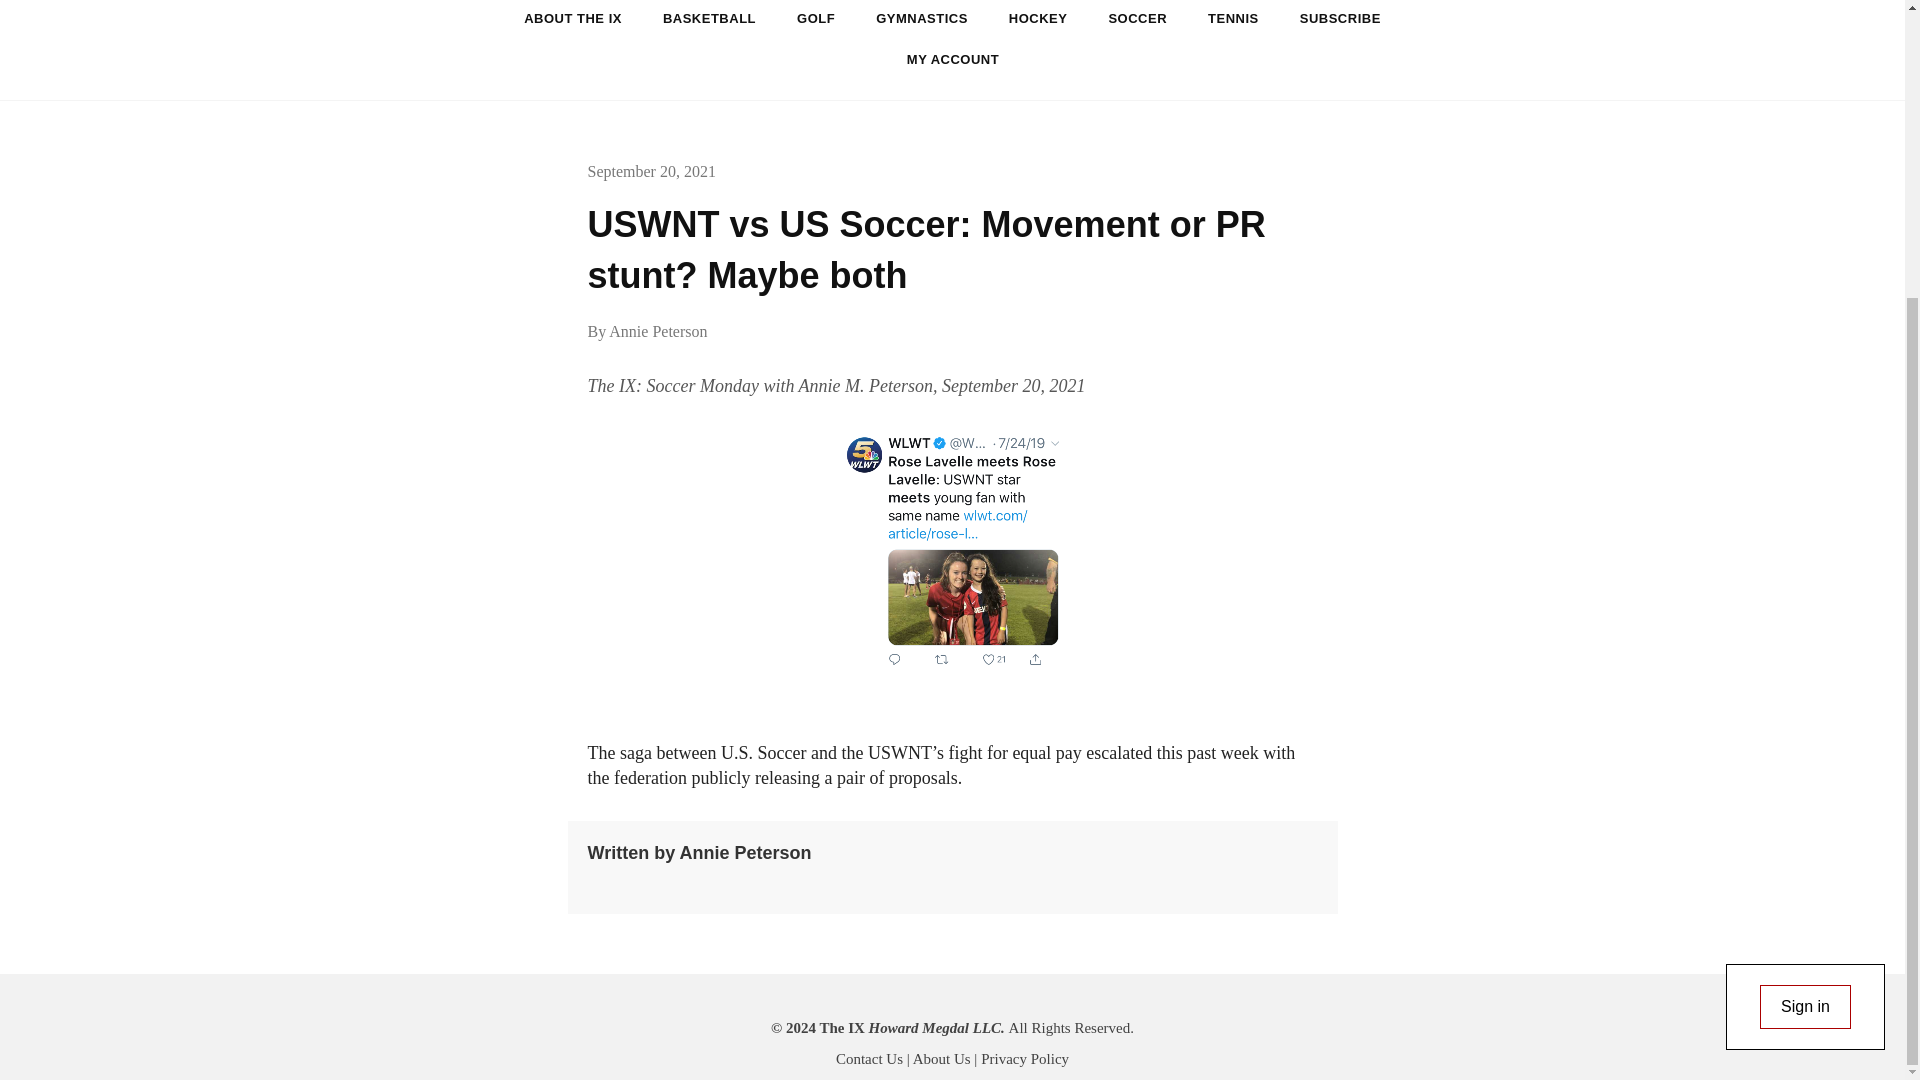  What do you see at coordinates (1038, 19) in the screenshot?
I see `HOCKEY` at bounding box center [1038, 19].